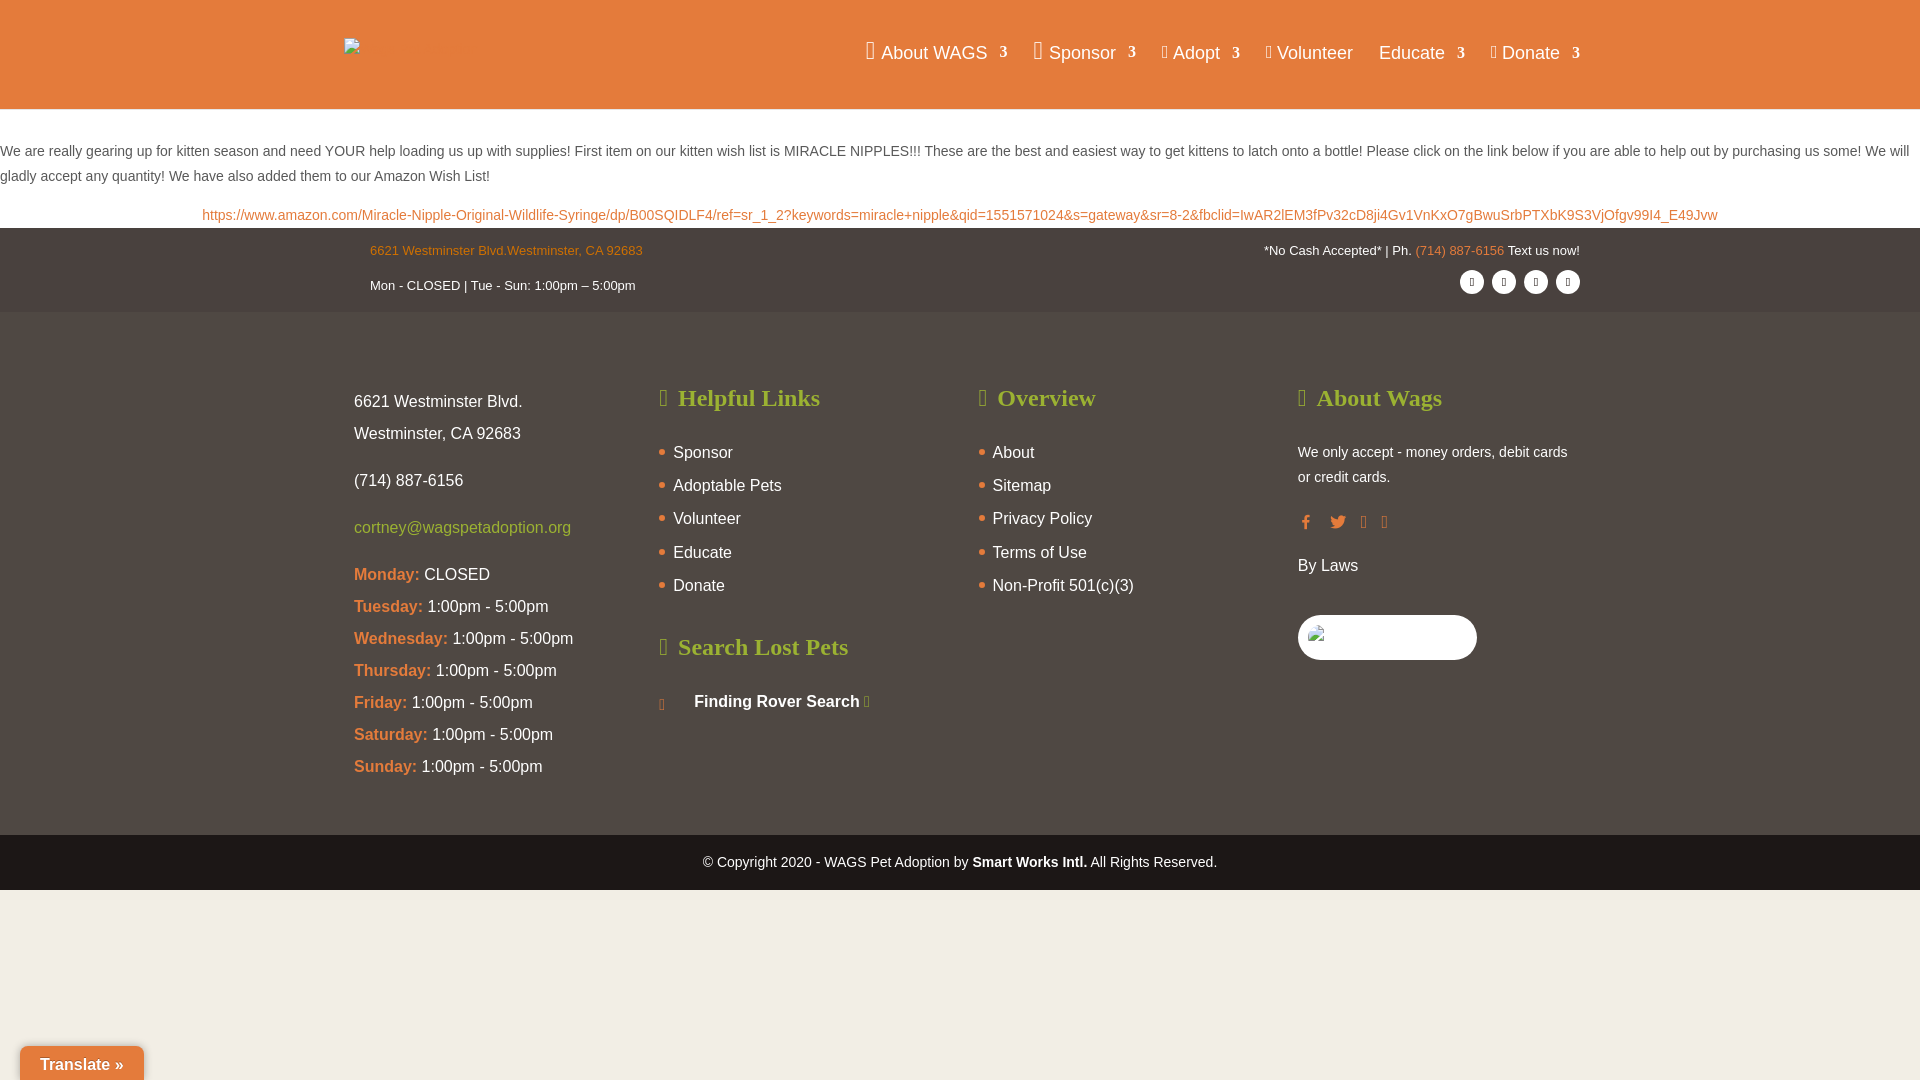 The height and width of the screenshot is (1080, 1920). What do you see at coordinates (1013, 452) in the screenshot?
I see `about-wags` at bounding box center [1013, 452].